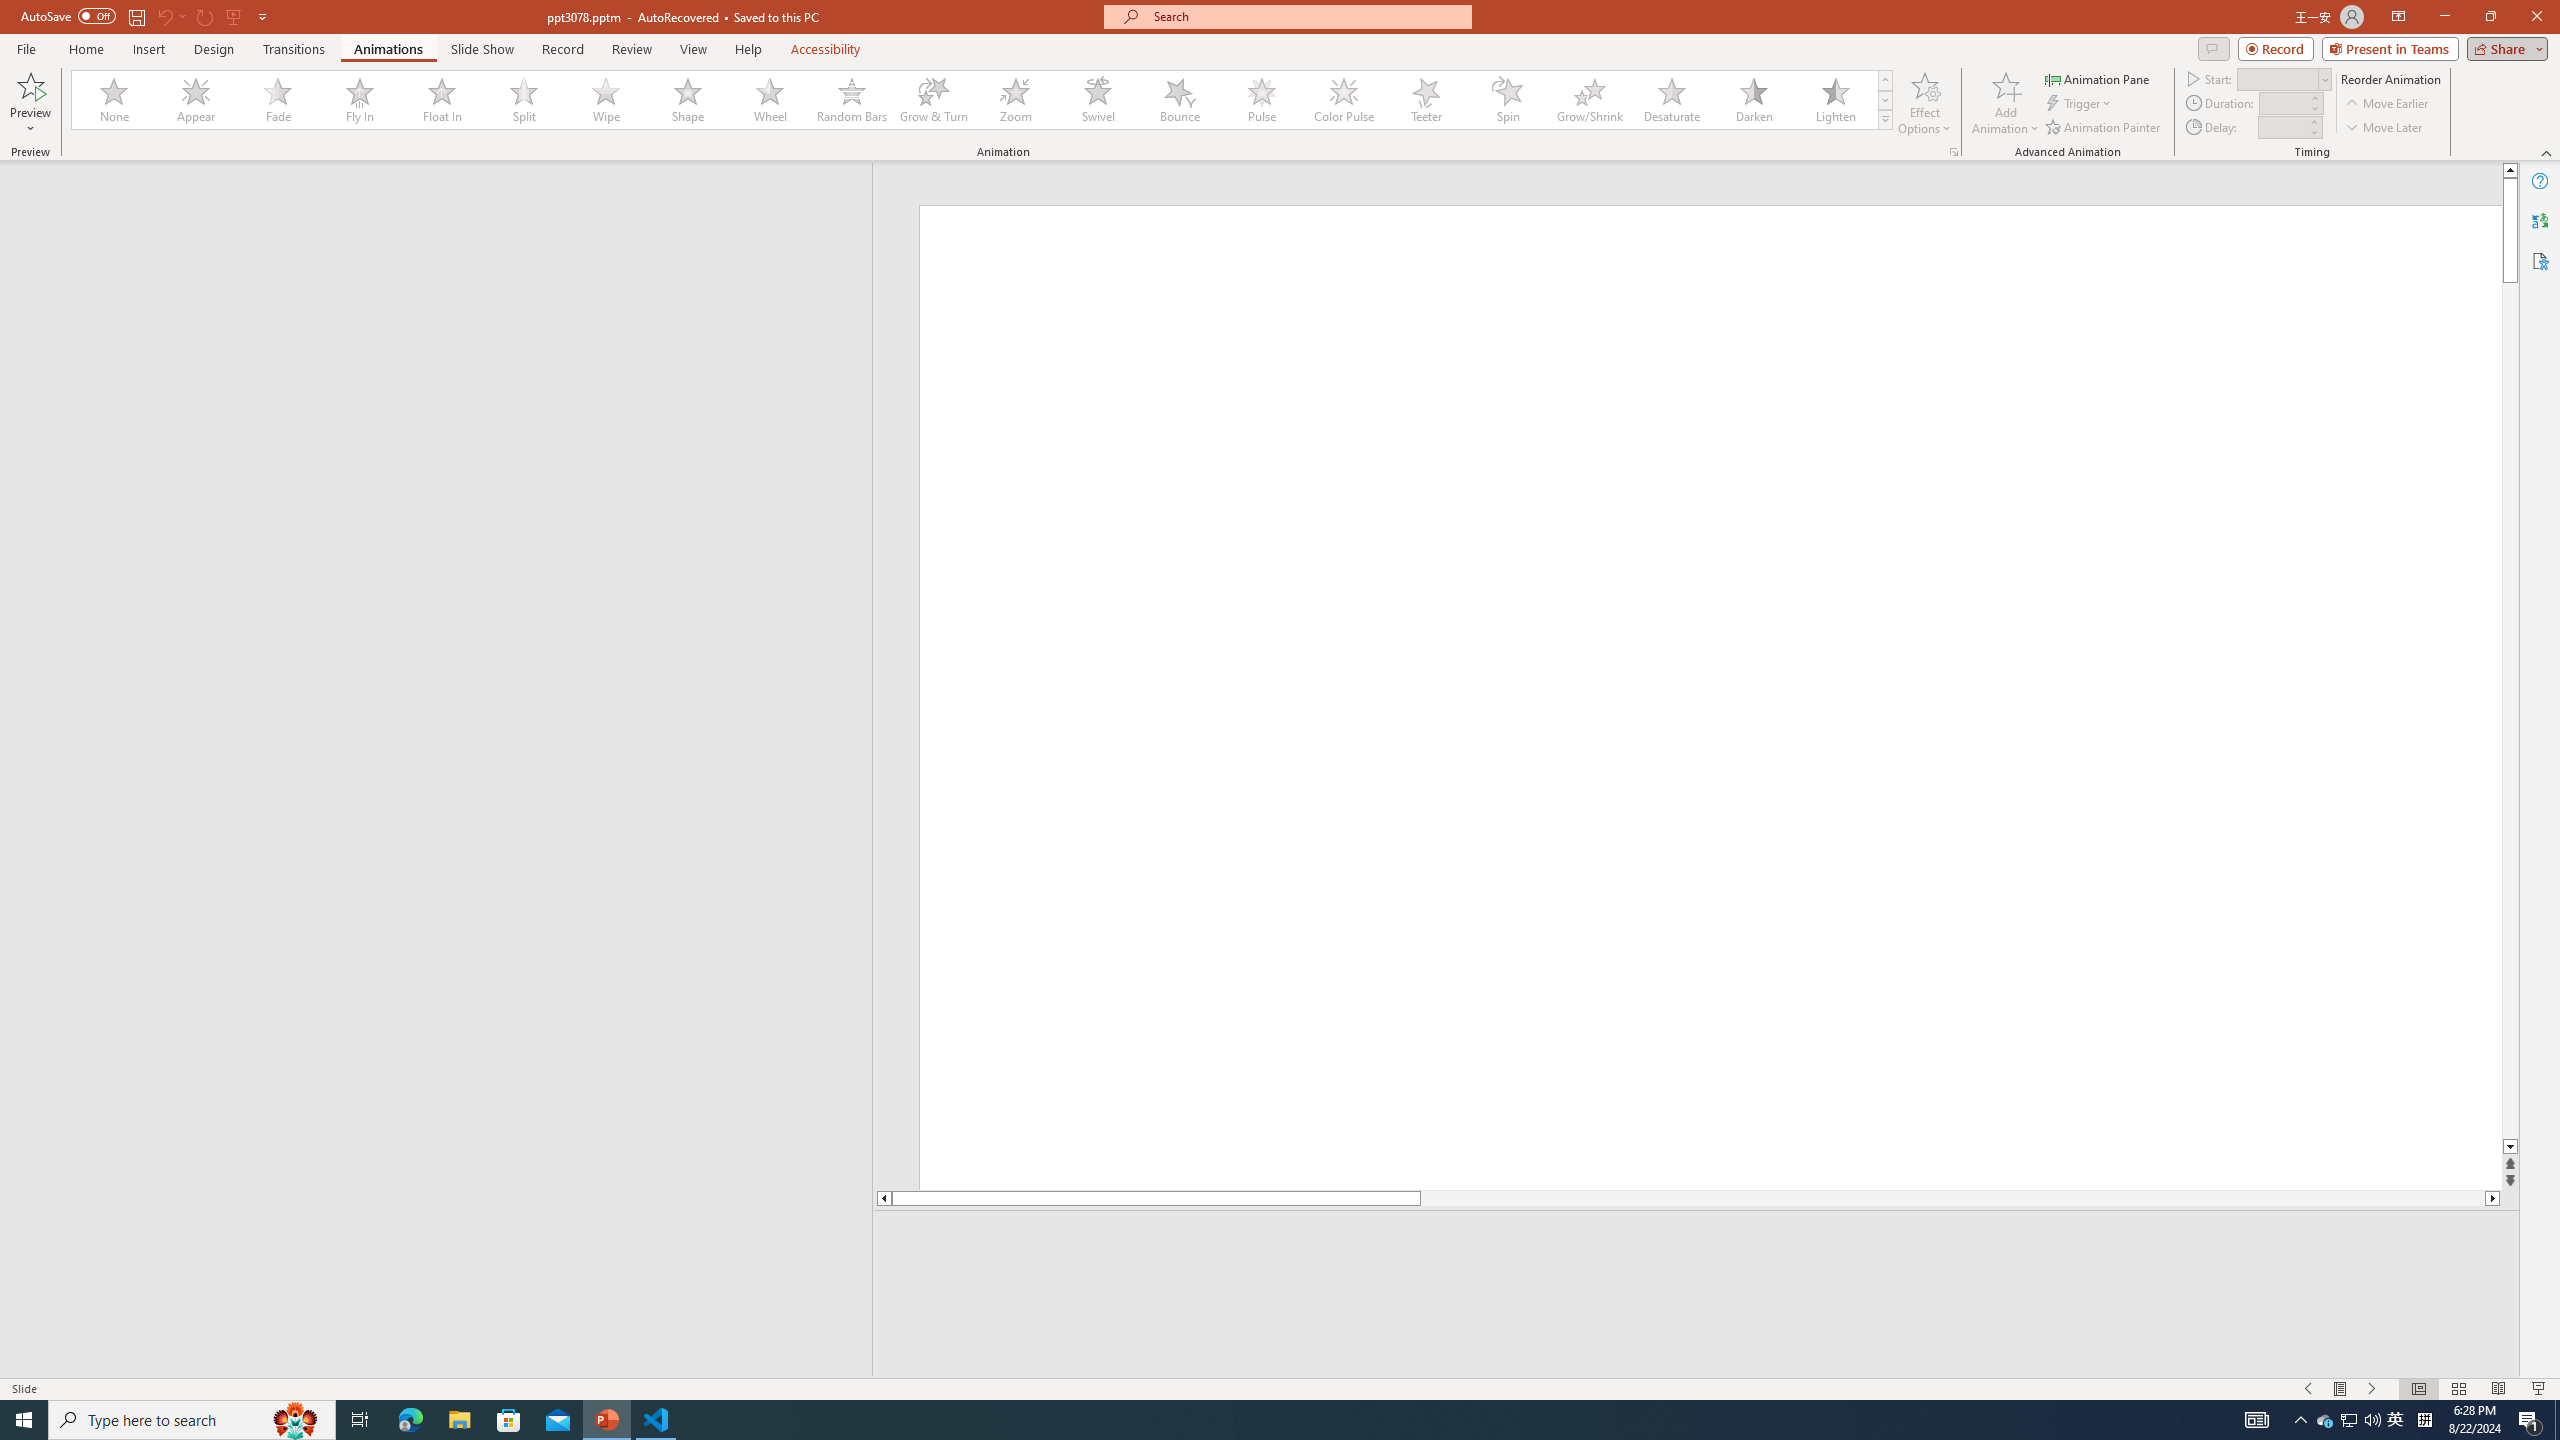 This screenshot has width=2560, height=1440. Describe the element at coordinates (2312, 121) in the screenshot. I see `More` at that location.